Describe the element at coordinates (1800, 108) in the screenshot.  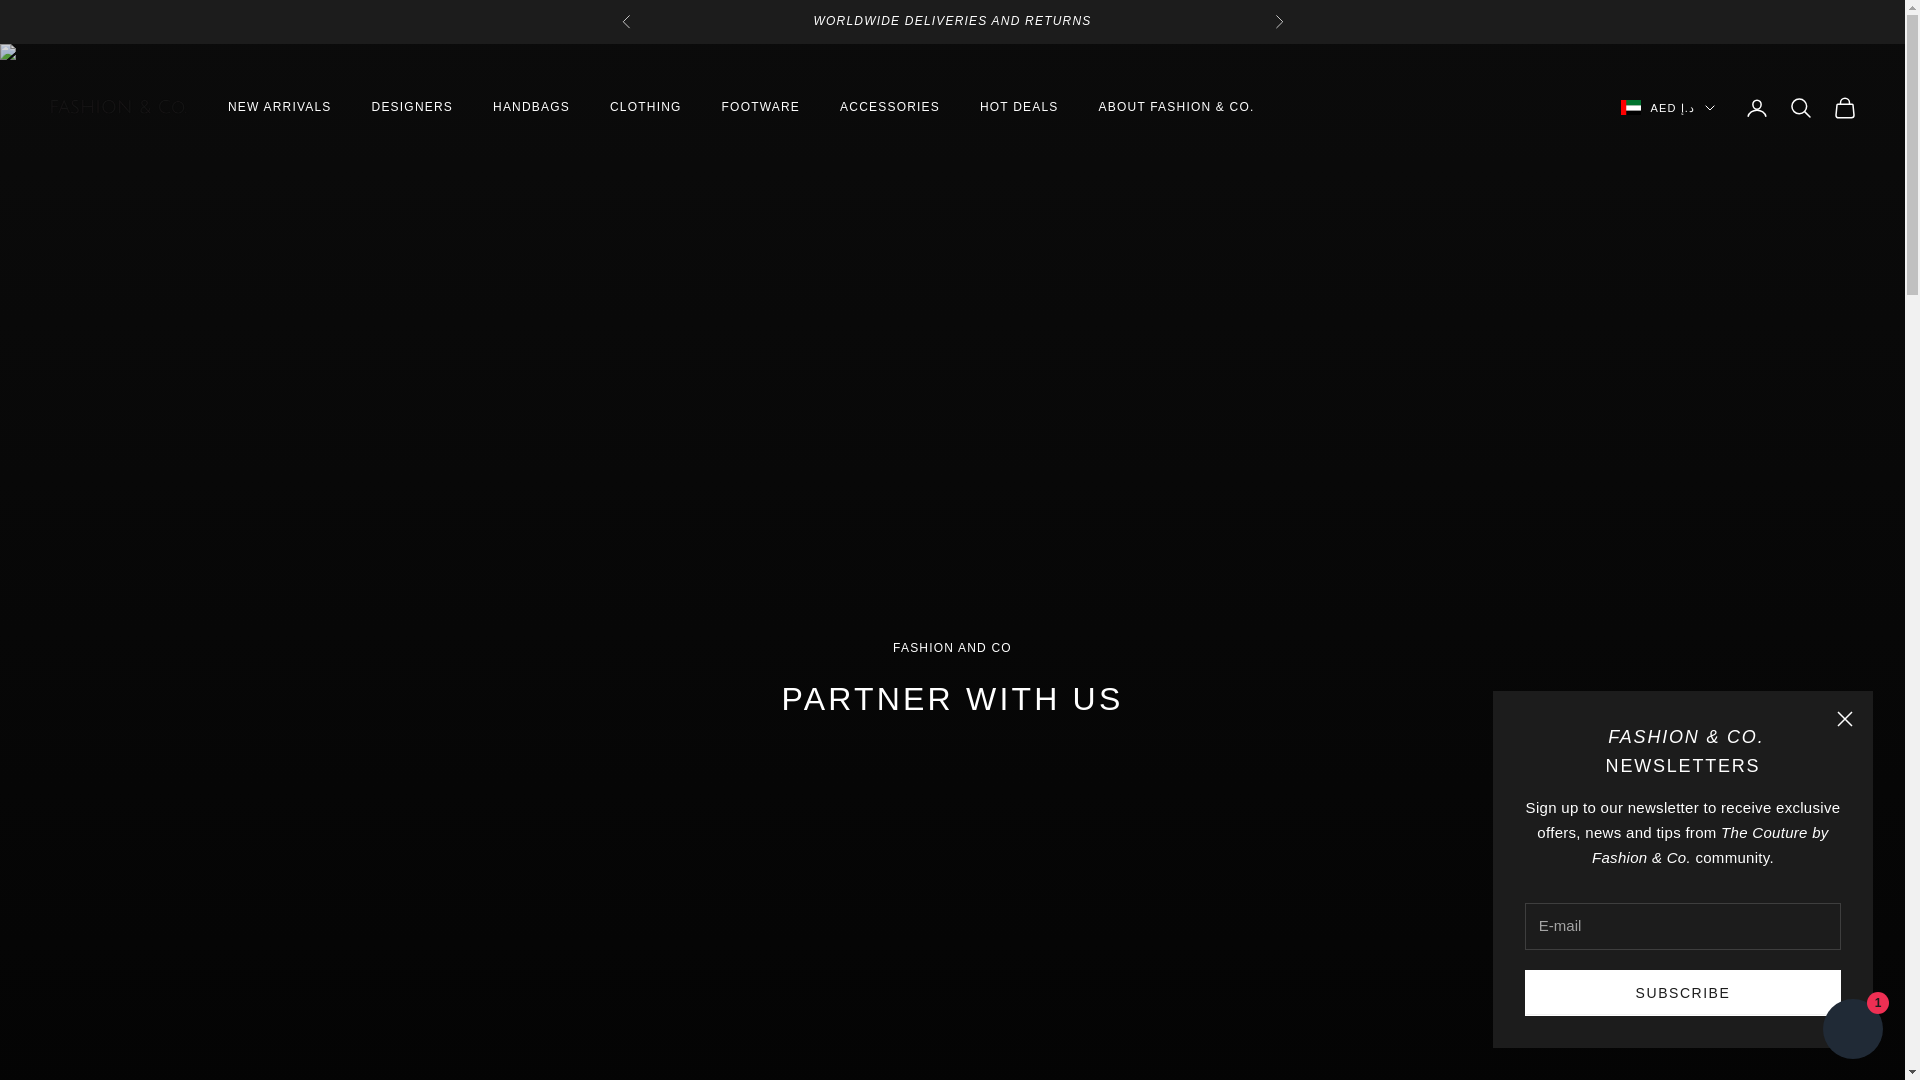
I see `Open search` at that location.